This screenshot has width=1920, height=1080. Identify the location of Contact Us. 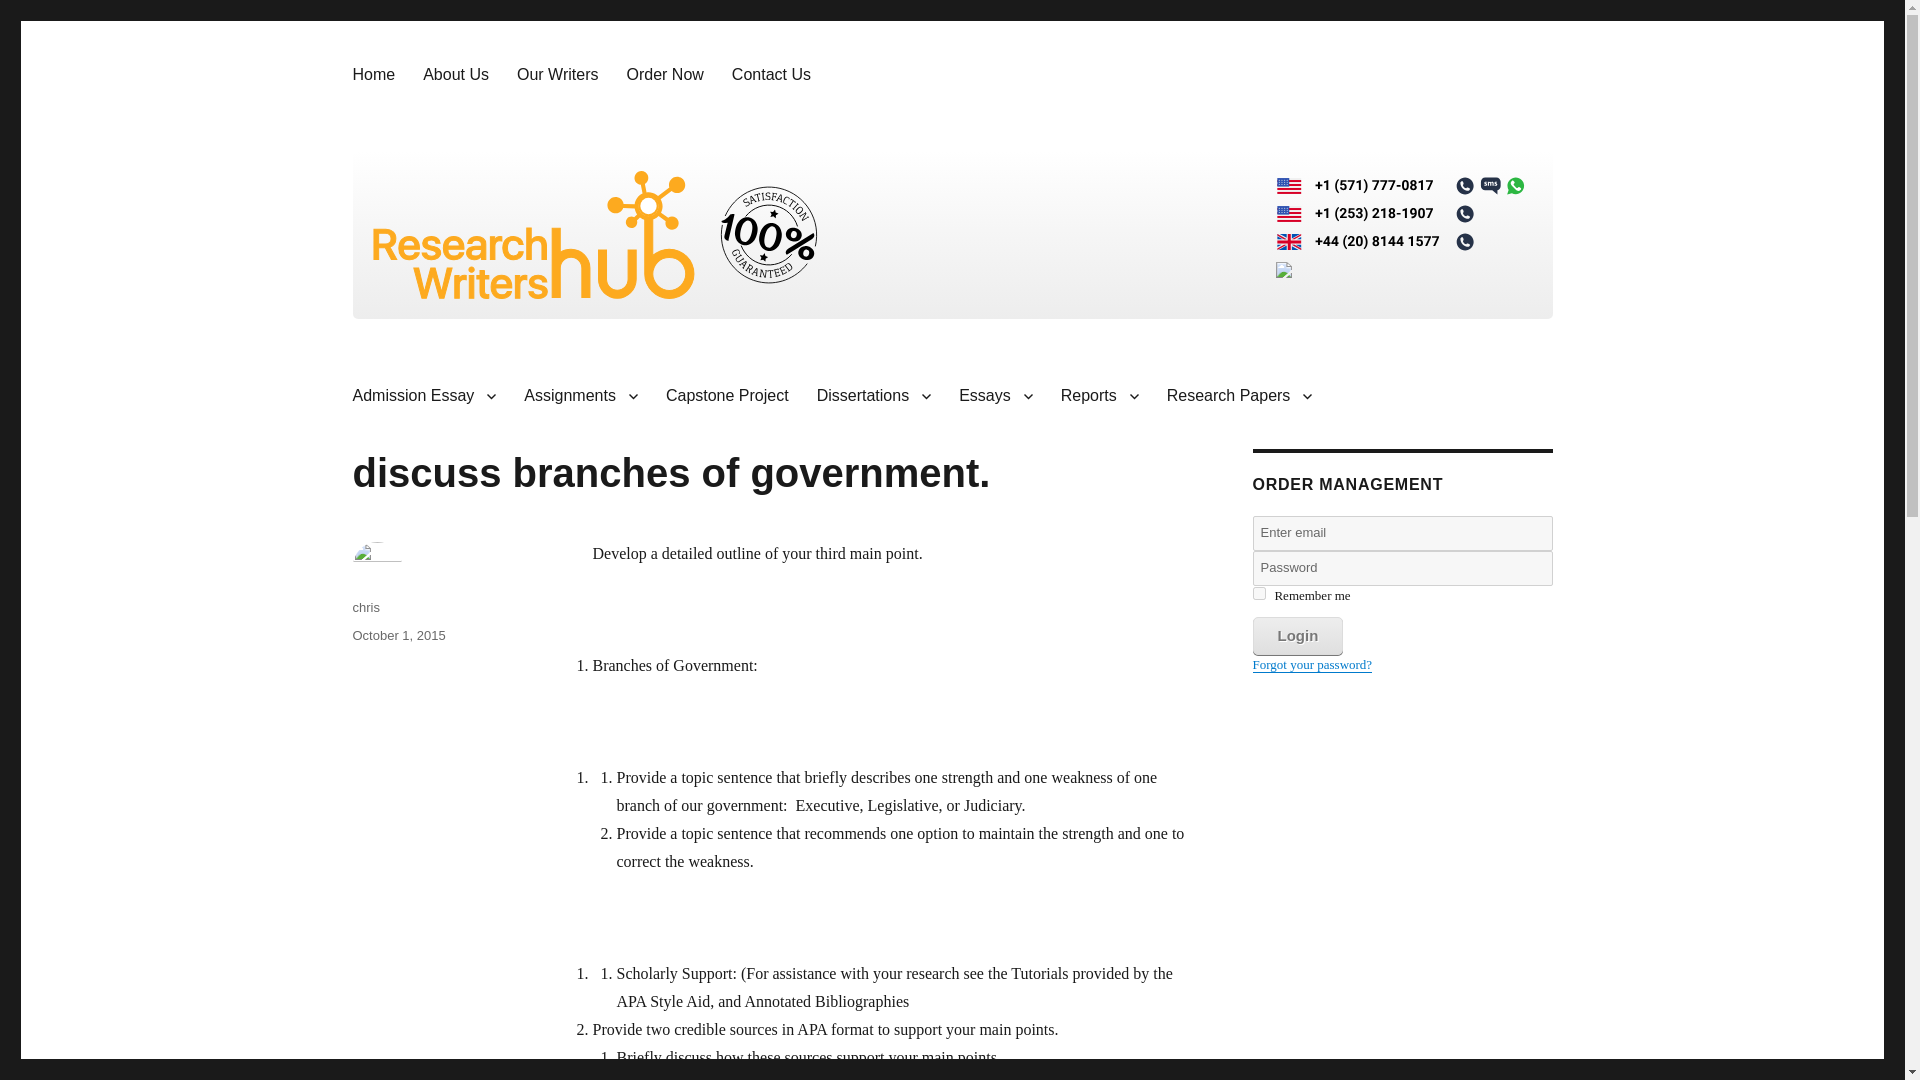
(772, 74).